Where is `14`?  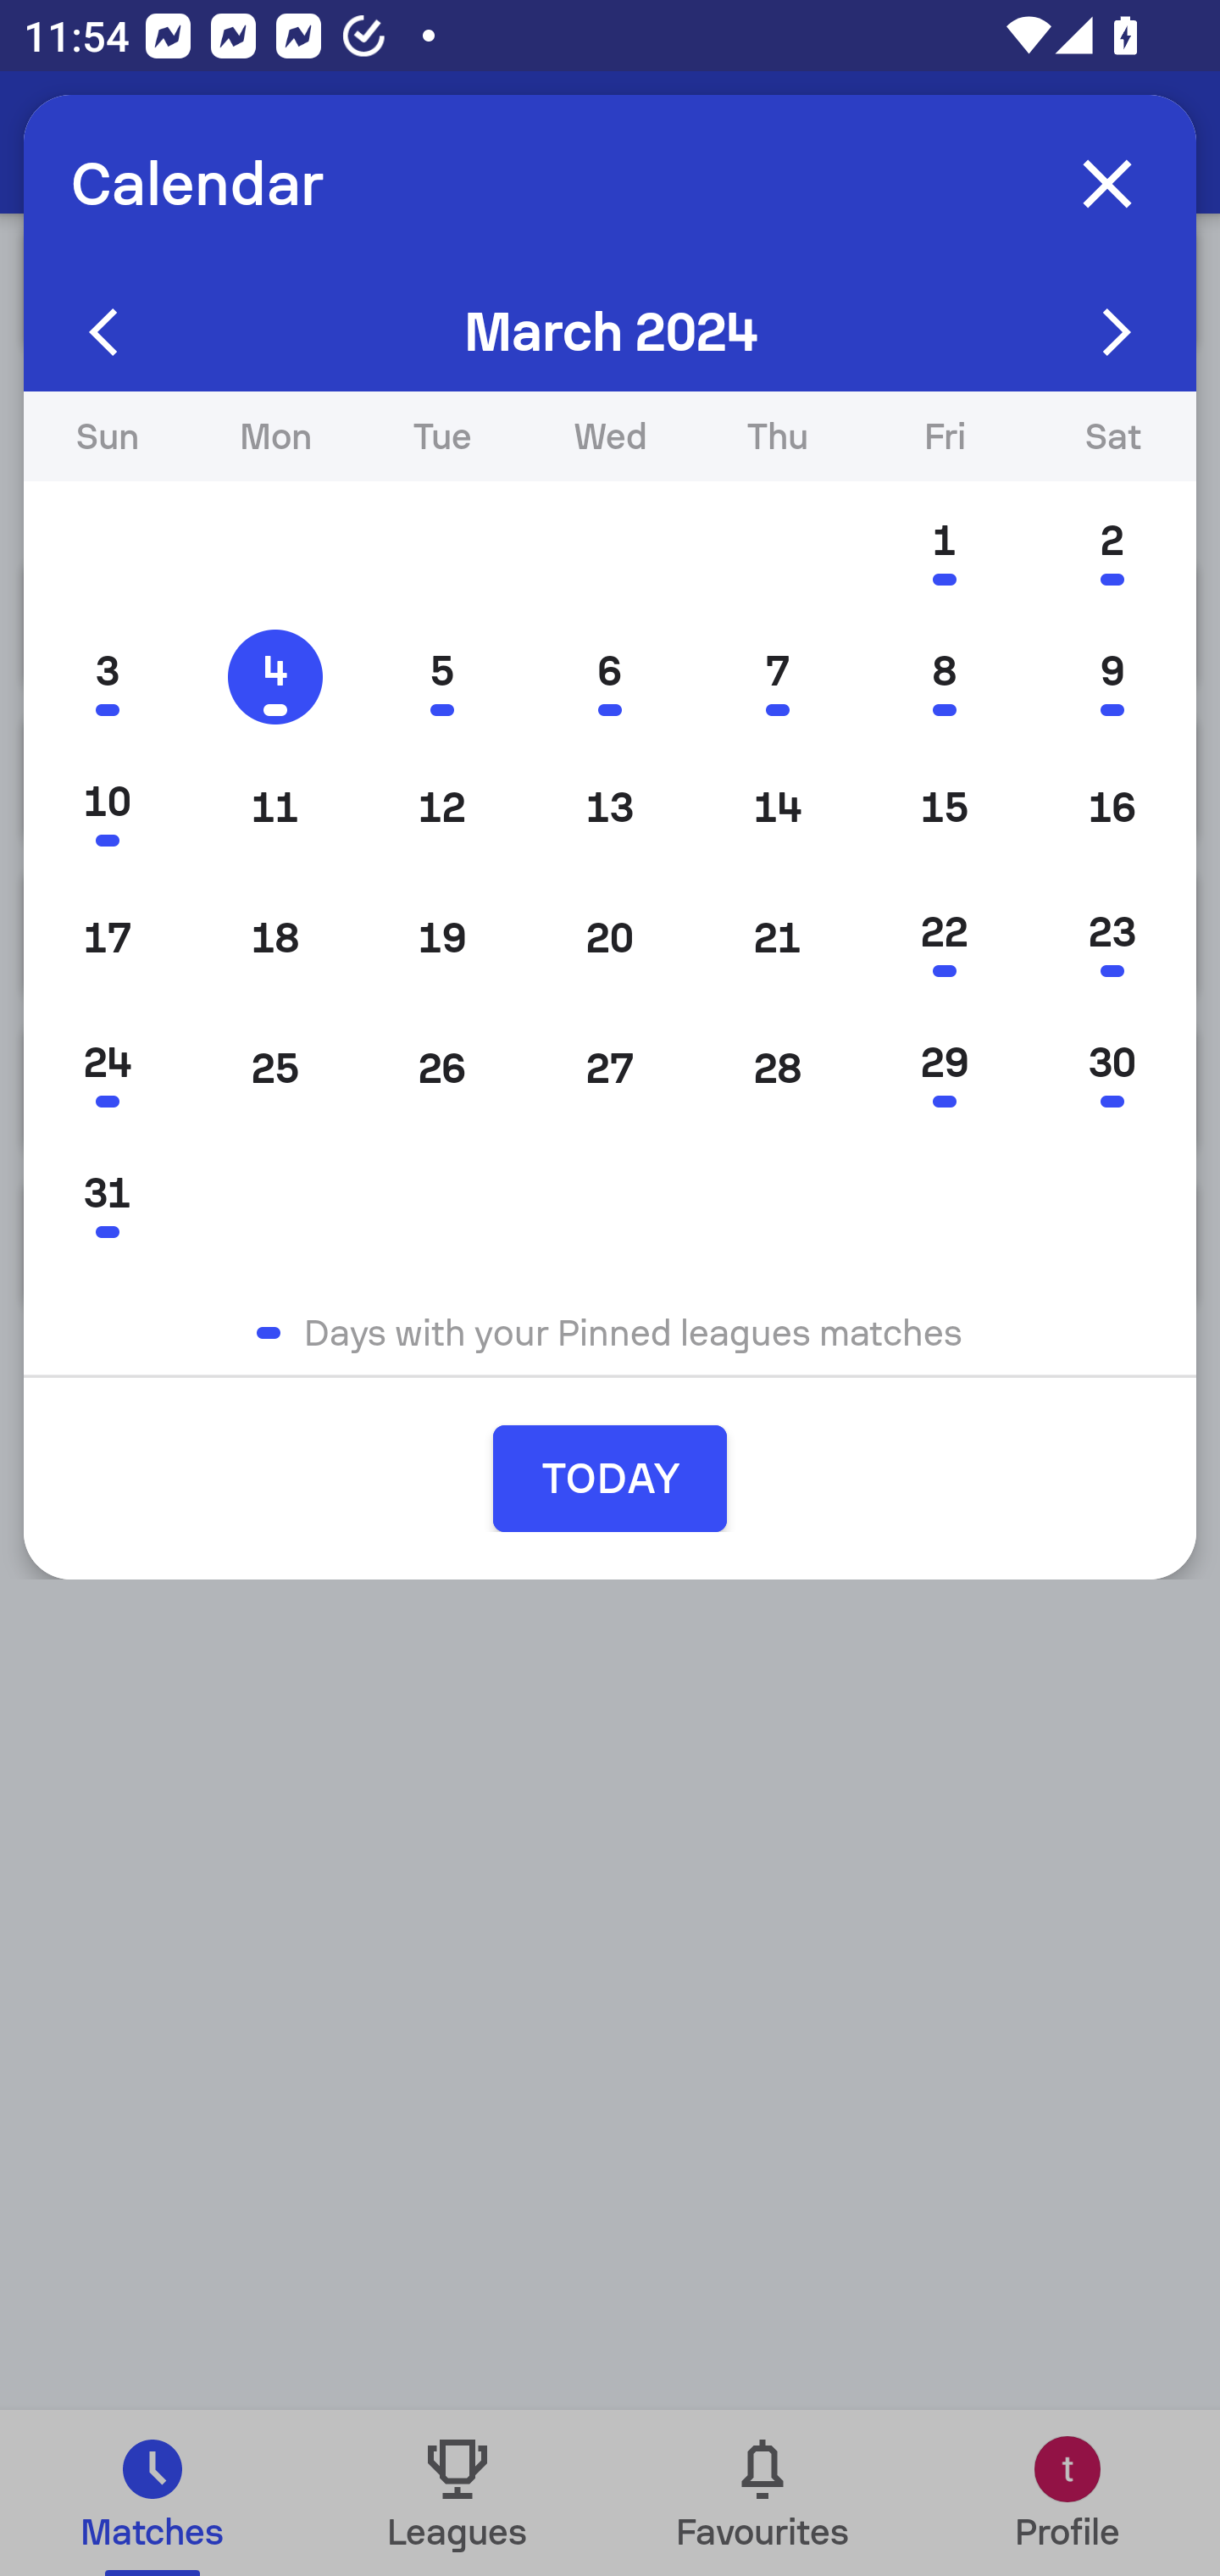 14 is located at coordinates (778, 807).